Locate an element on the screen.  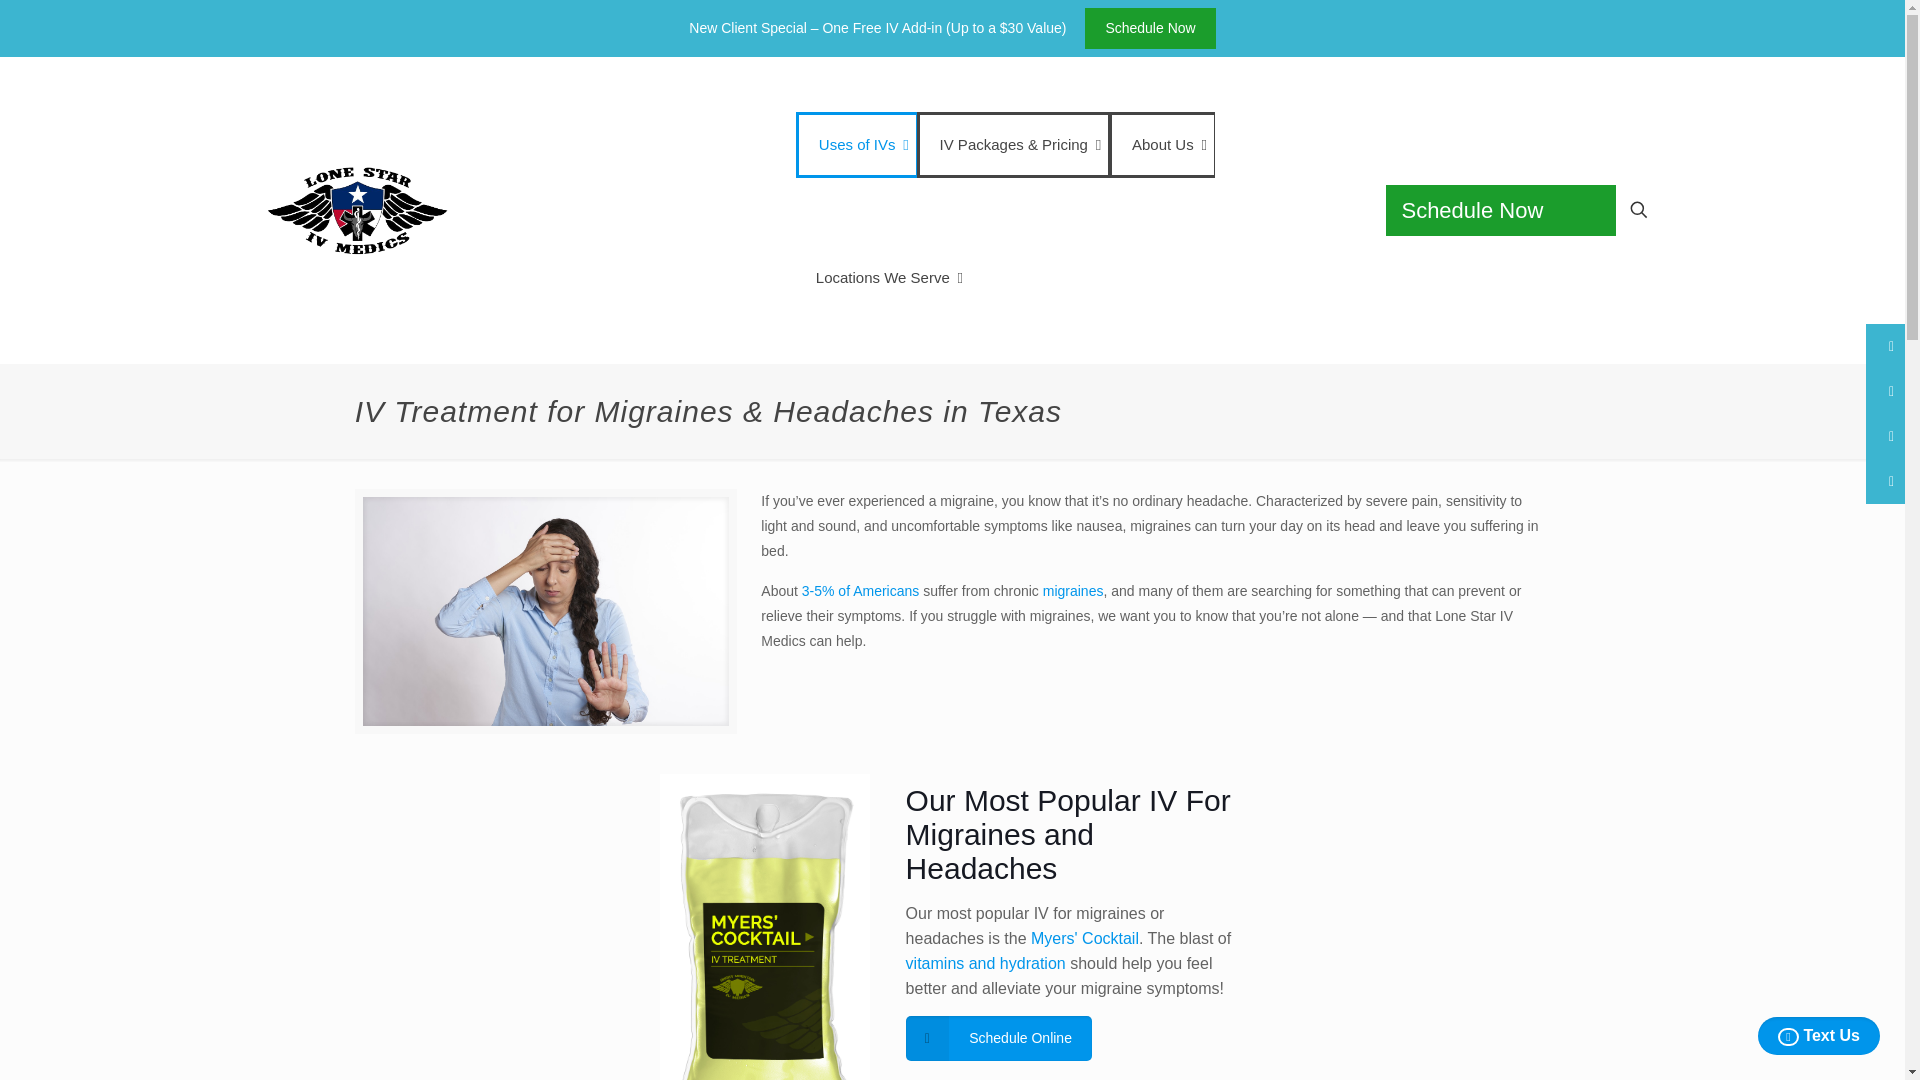
Uses of IVs is located at coordinates (856, 144).